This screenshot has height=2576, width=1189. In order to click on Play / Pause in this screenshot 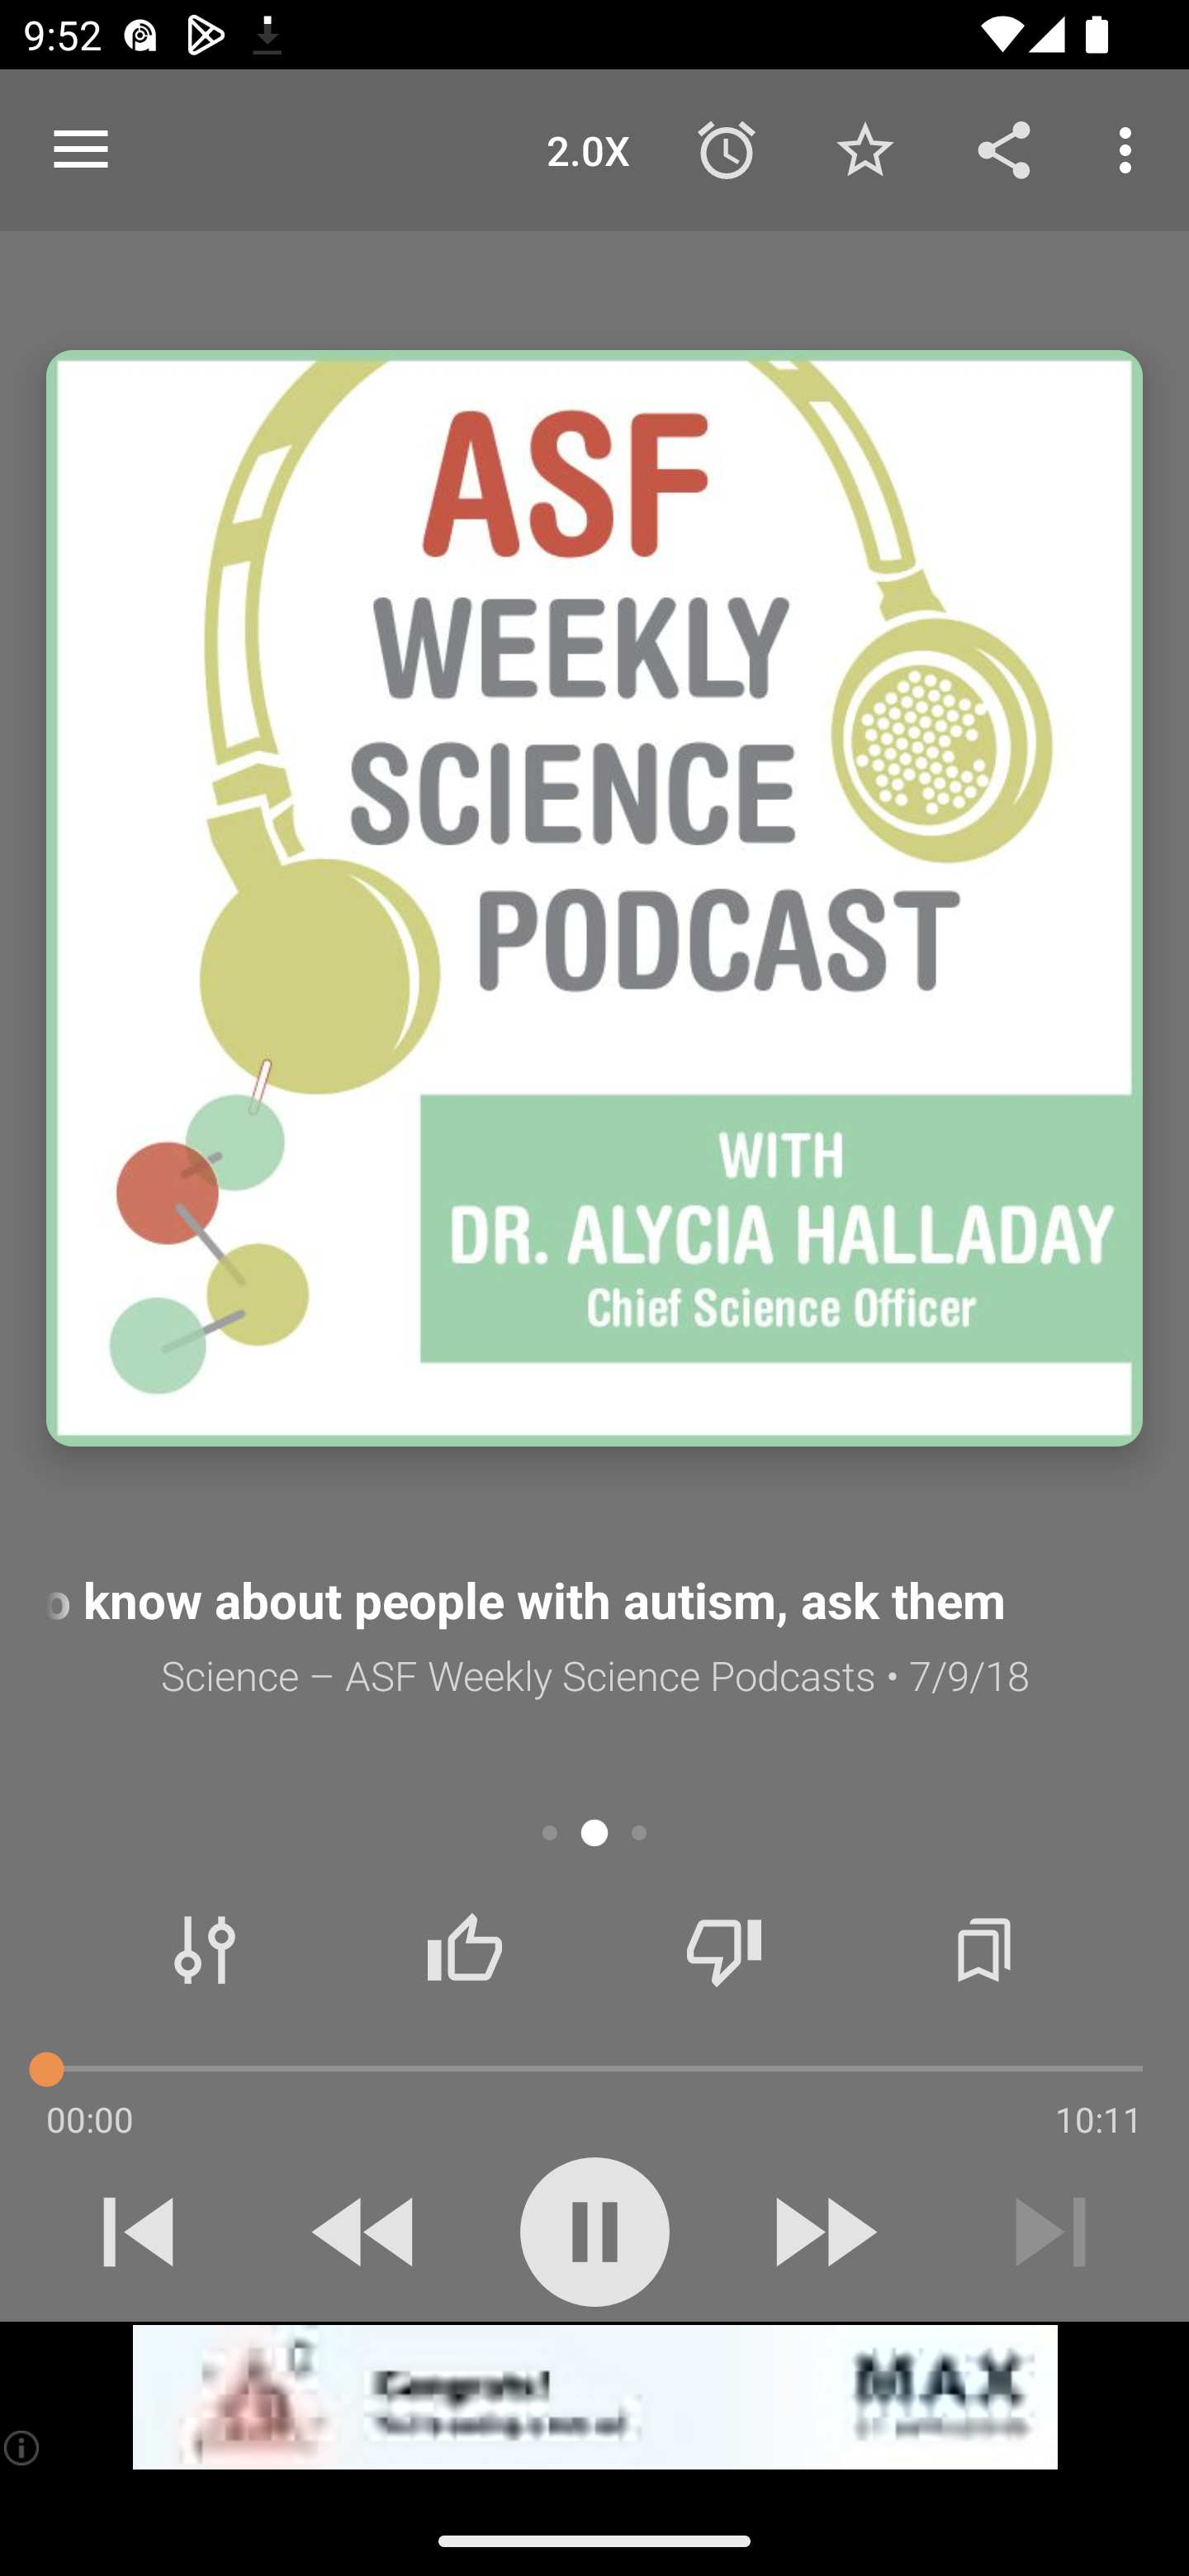, I will do `click(594, 2232)`.